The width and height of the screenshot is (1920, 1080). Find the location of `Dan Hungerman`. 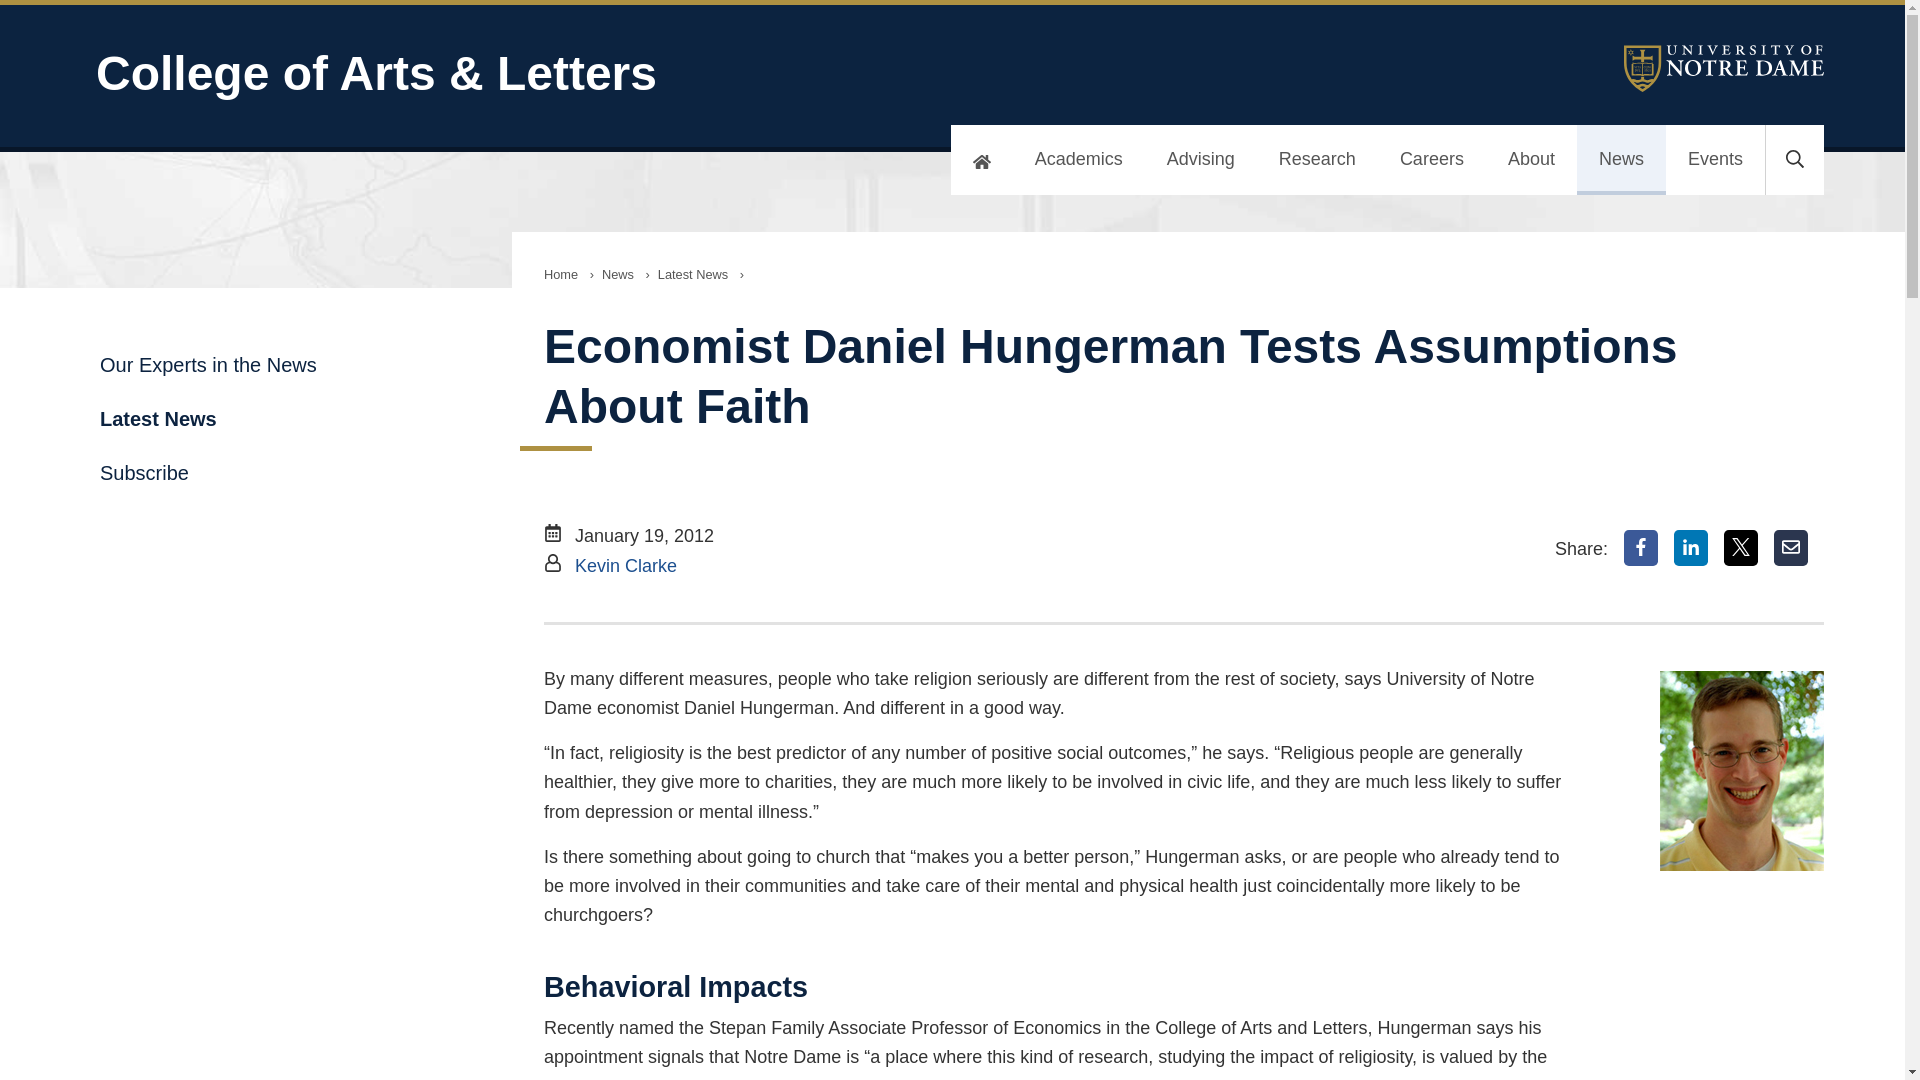

Dan Hungerman is located at coordinates (1742, 770).